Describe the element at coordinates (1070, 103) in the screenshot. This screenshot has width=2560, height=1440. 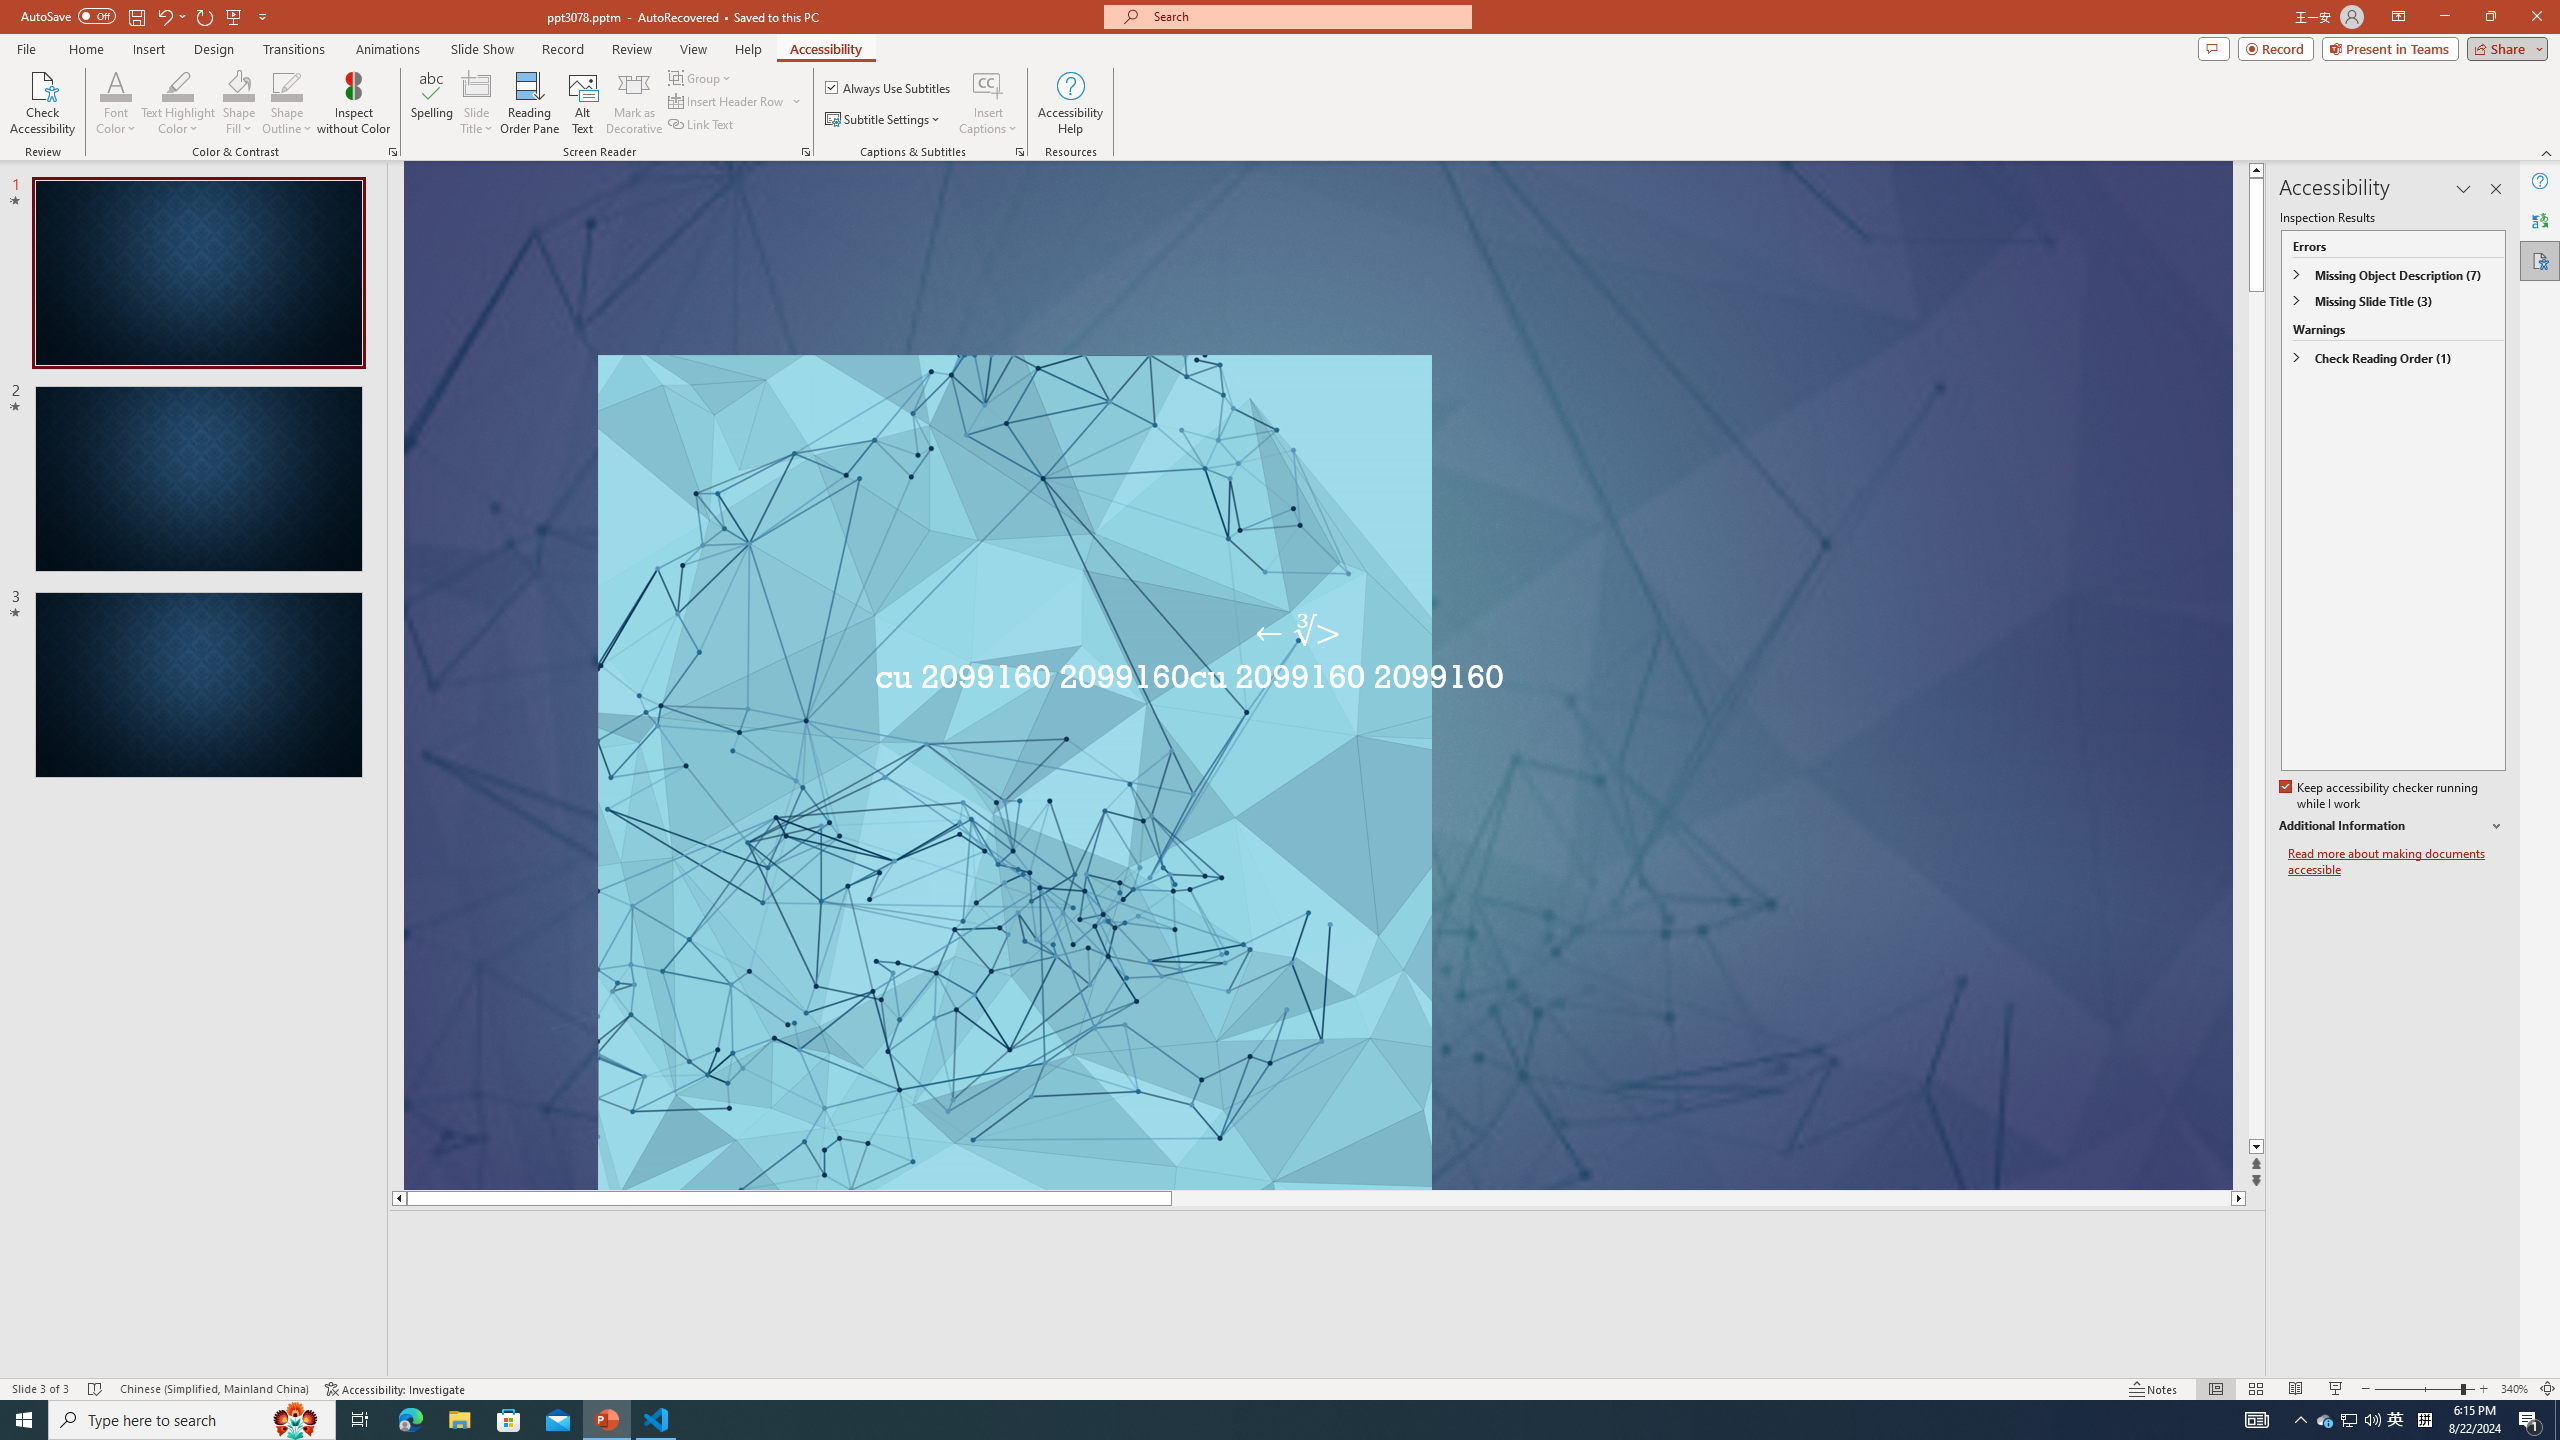
I see `Accessibility Help` at that location.